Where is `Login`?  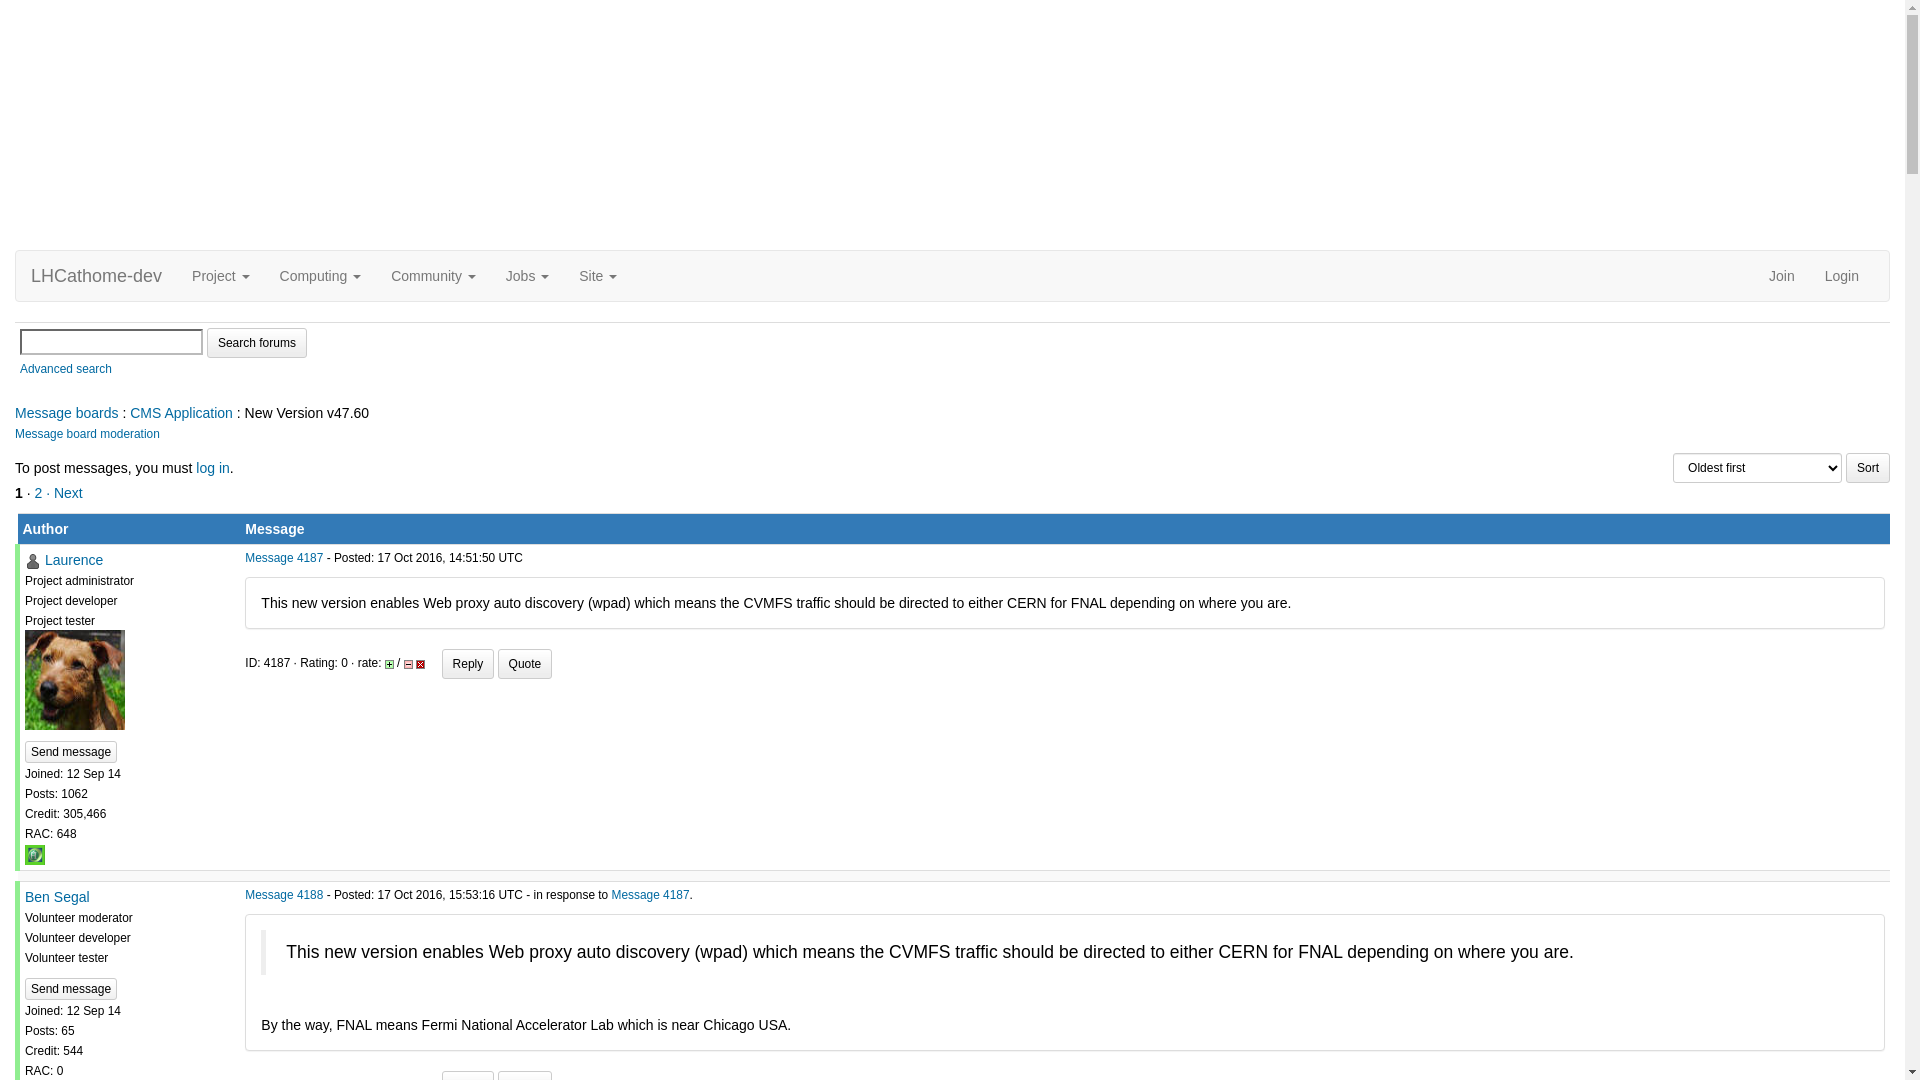
Login is located at coordinates (1842, 276).